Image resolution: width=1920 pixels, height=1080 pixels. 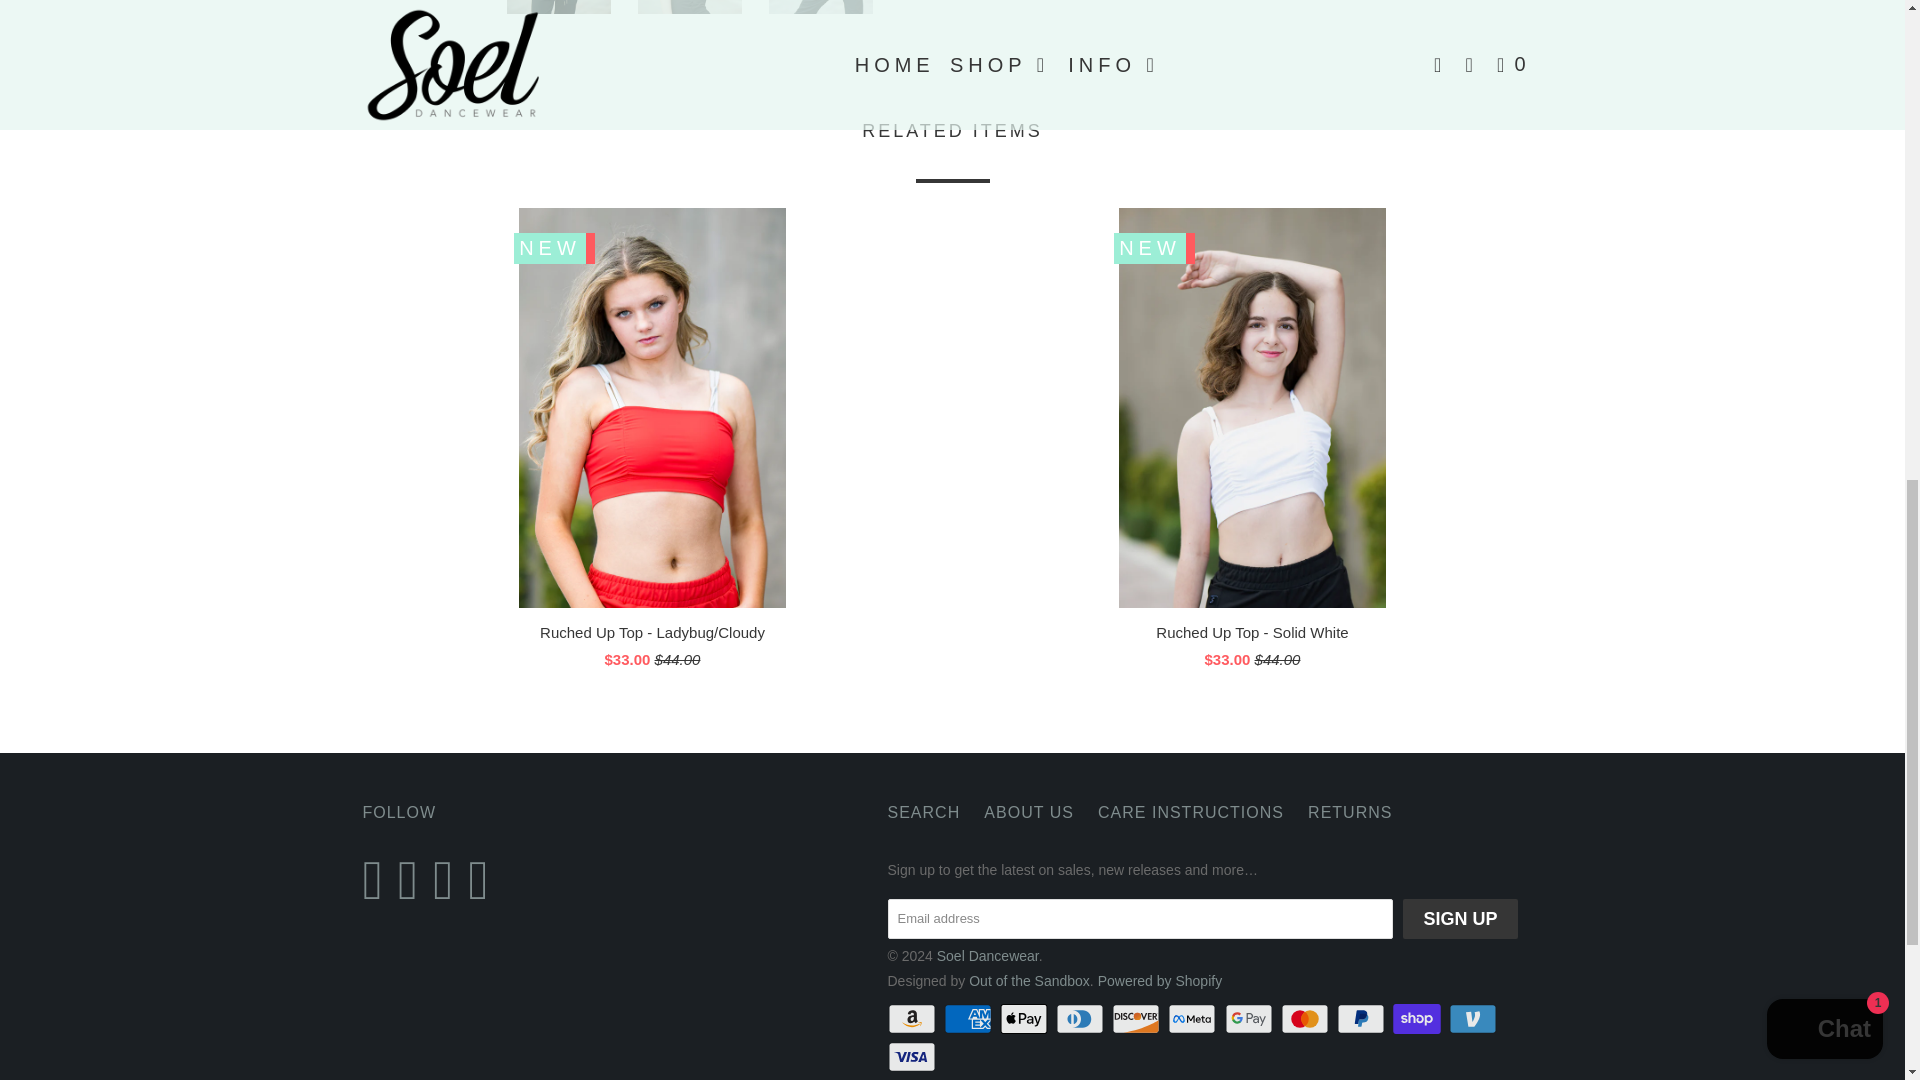 What do you see at coordinates (1137, 1018) in the screenshot?
I see `Discover` at bounding box center [1137, 1018].